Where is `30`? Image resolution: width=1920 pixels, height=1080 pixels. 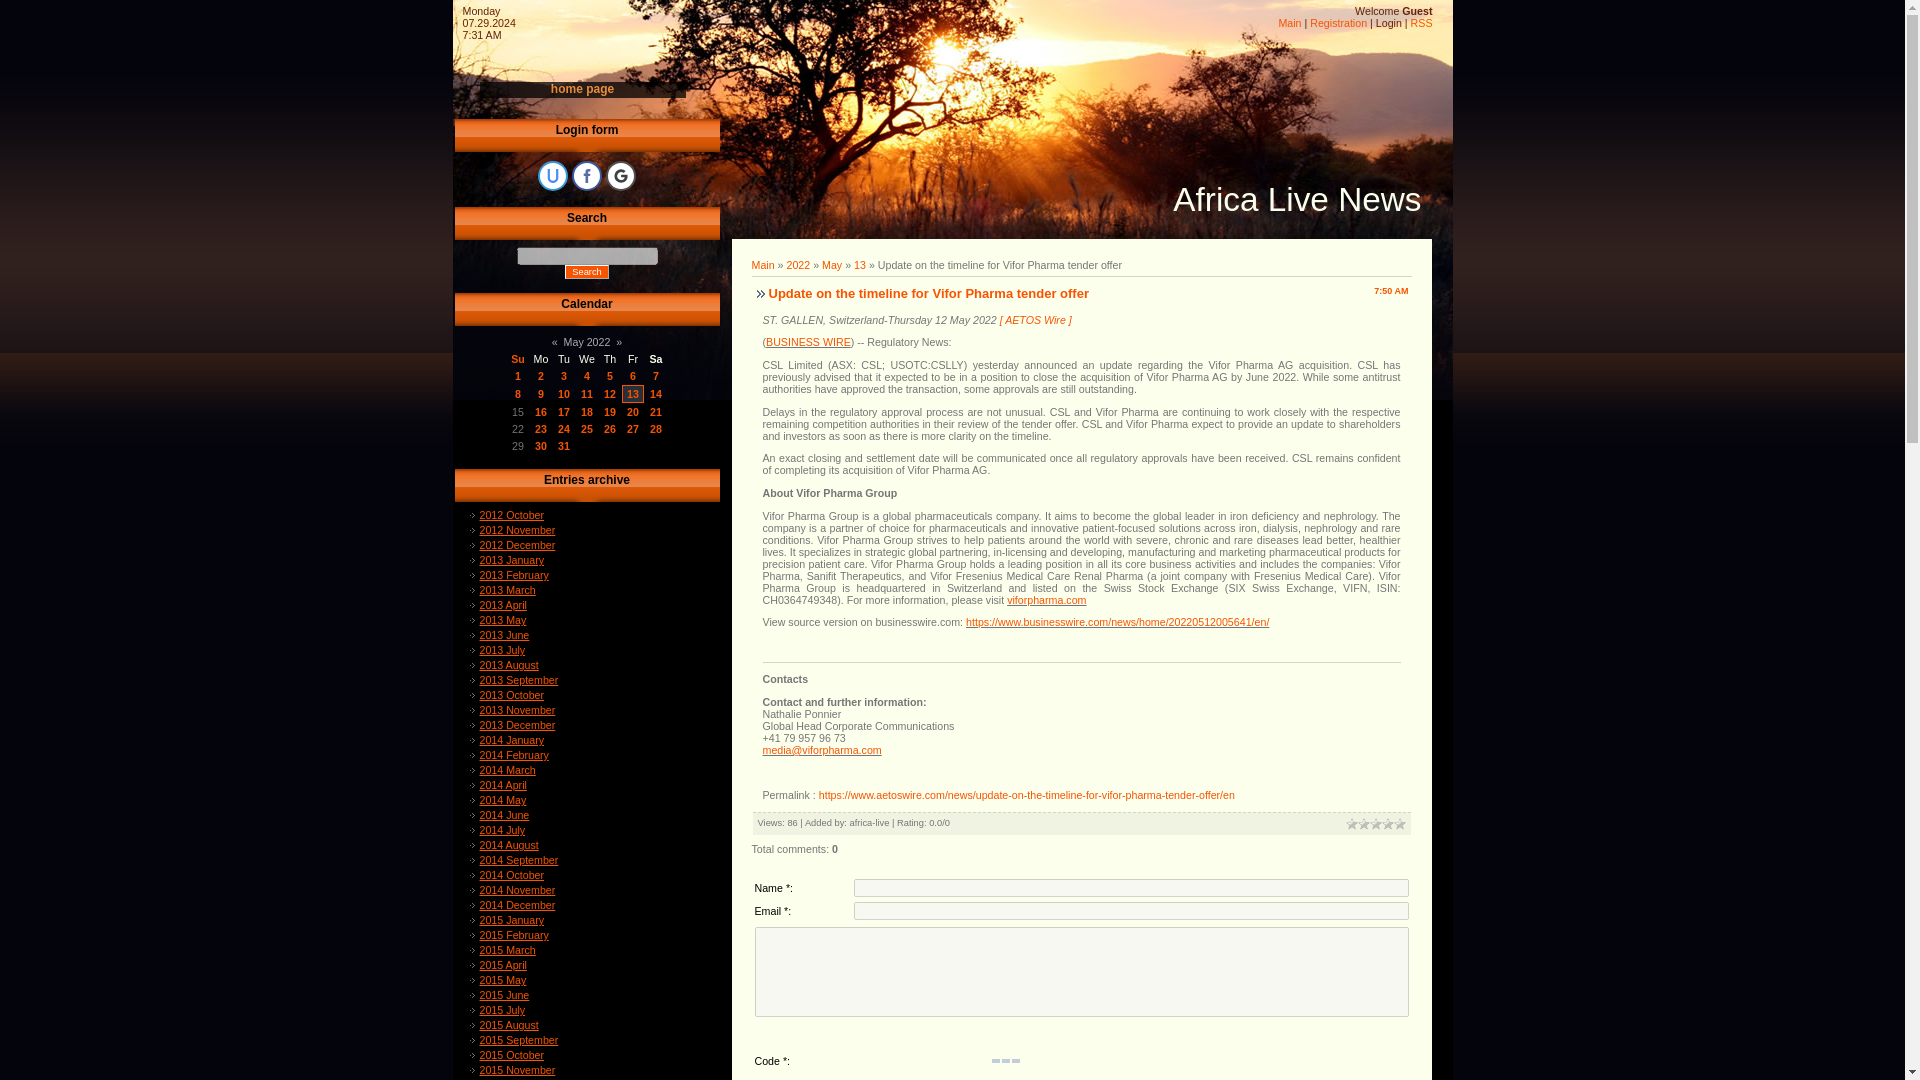 30 is located at coordinates (541, 446).